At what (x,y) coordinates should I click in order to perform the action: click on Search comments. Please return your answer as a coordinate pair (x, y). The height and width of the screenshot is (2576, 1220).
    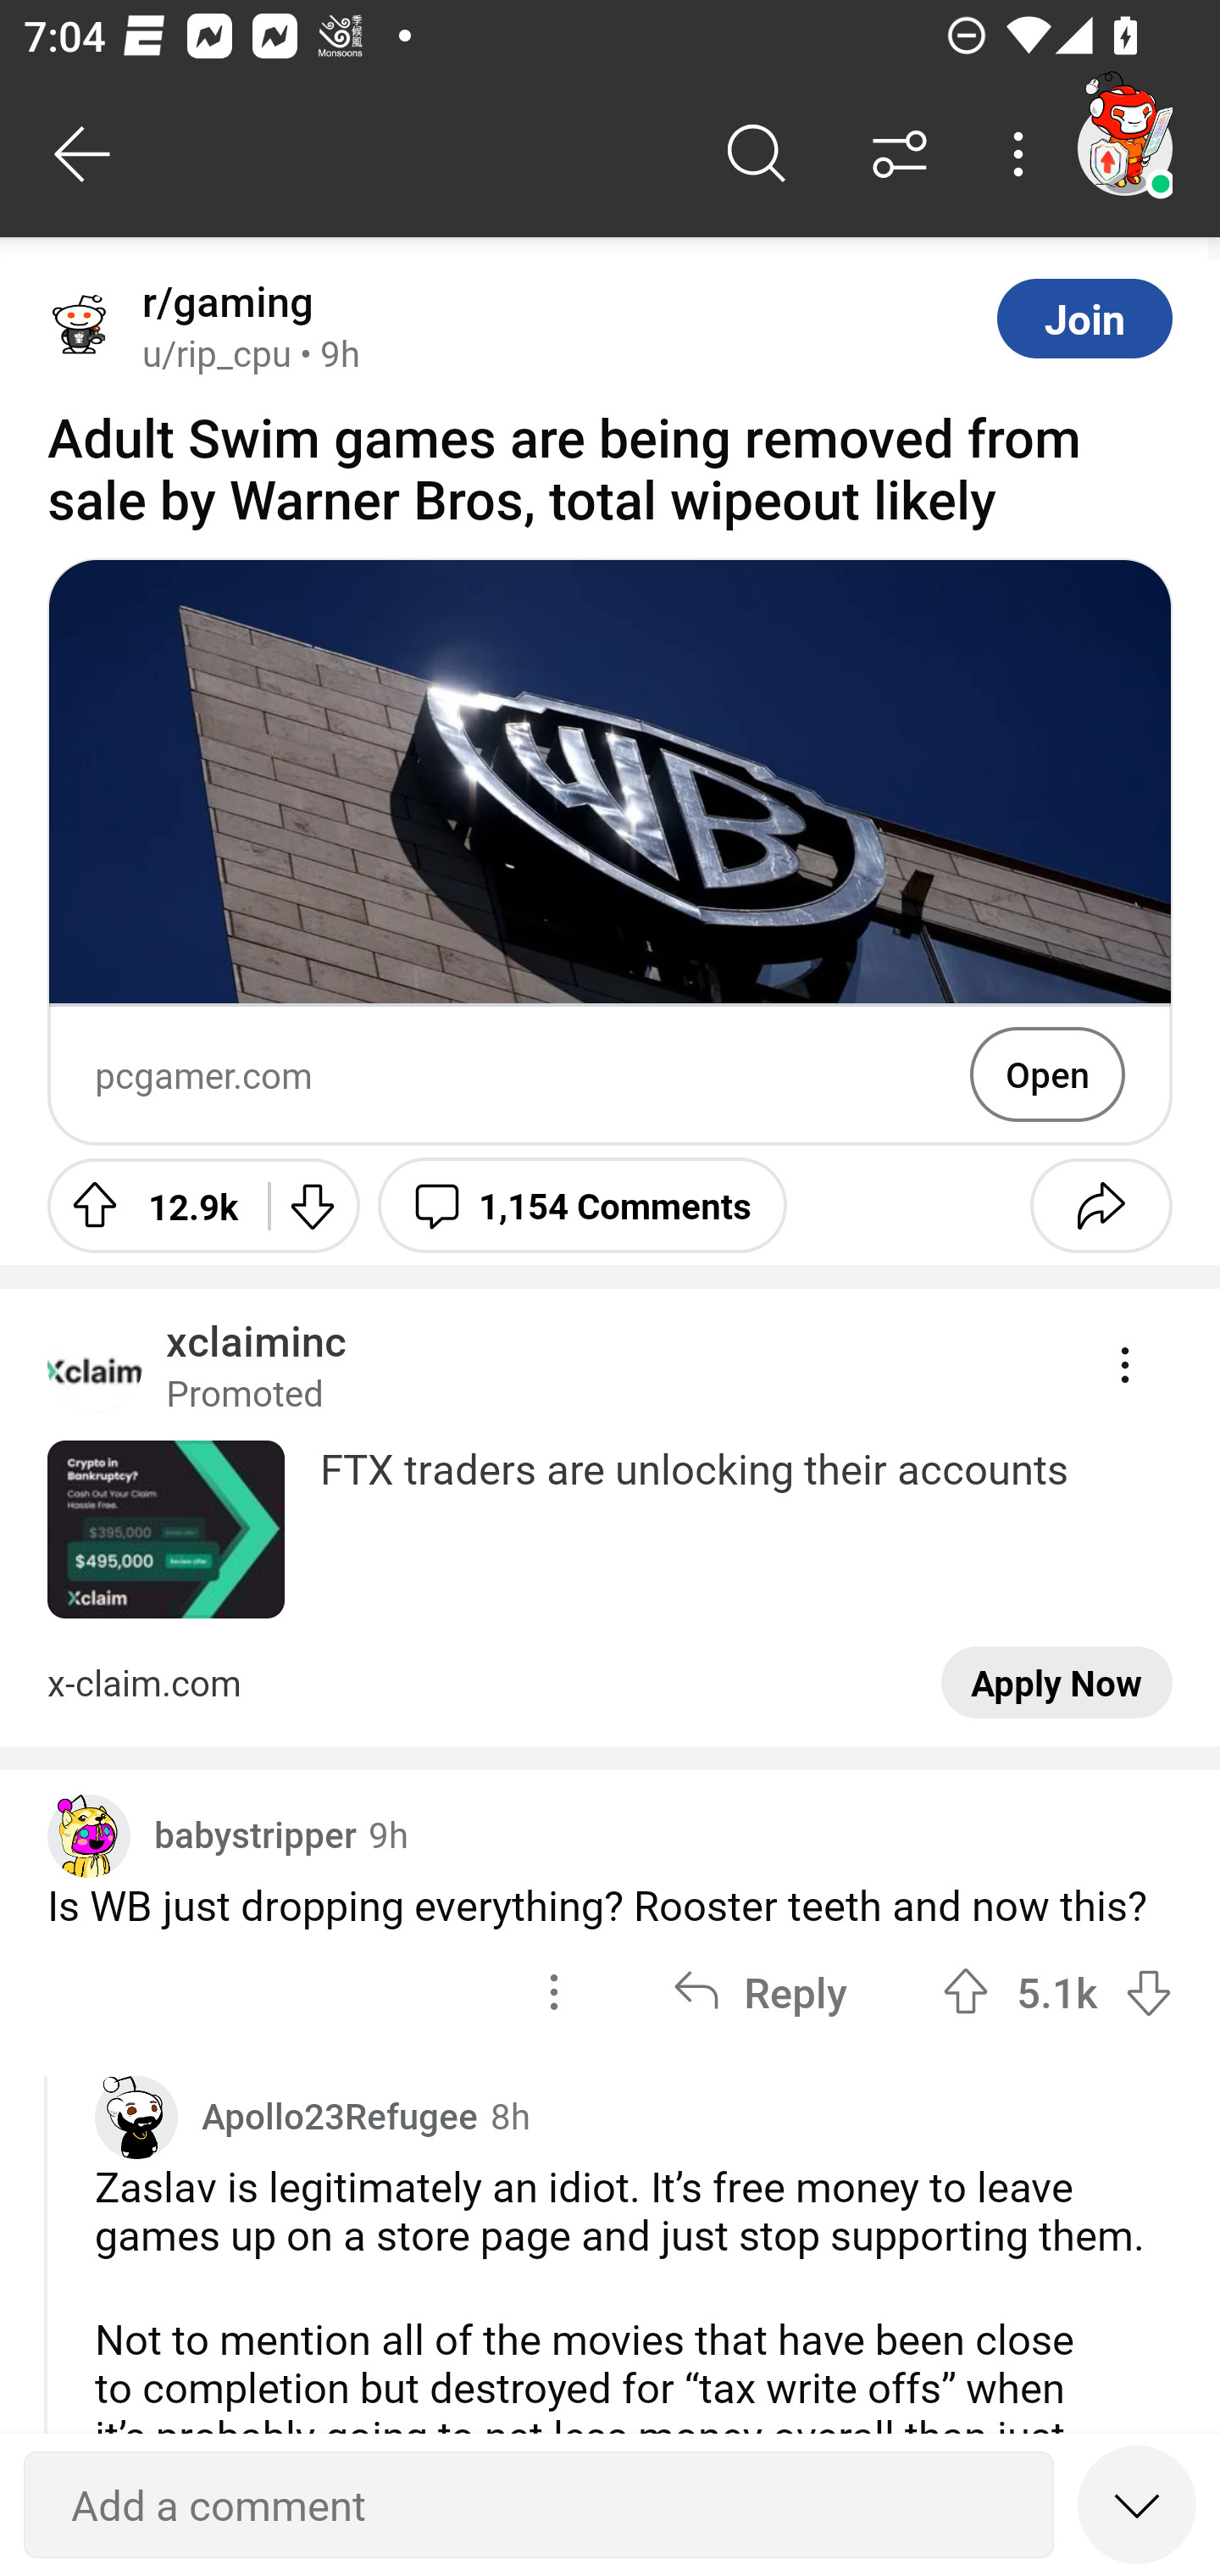
    Looking at the image, I should click on (757, 154).